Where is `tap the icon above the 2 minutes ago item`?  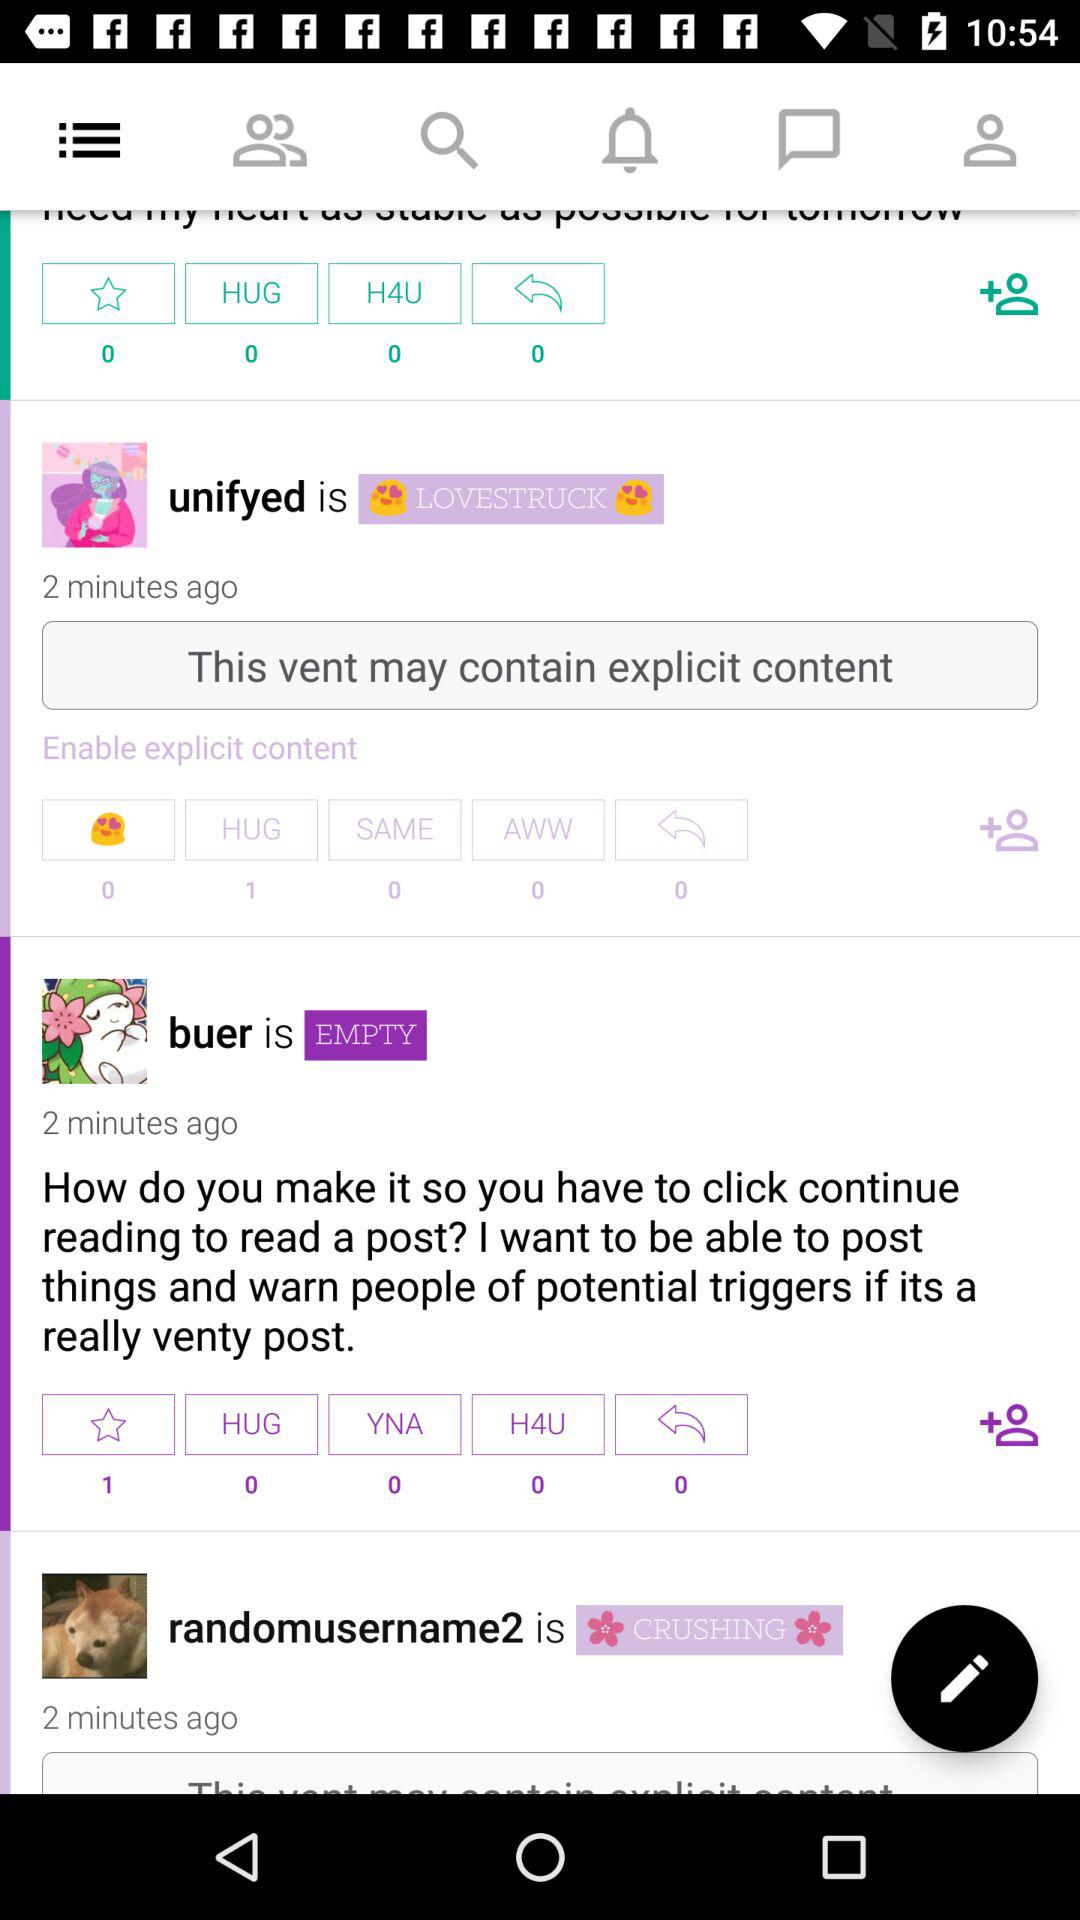 tap the icon above the 2 minutes ago item is located at coordinates (237, 494).